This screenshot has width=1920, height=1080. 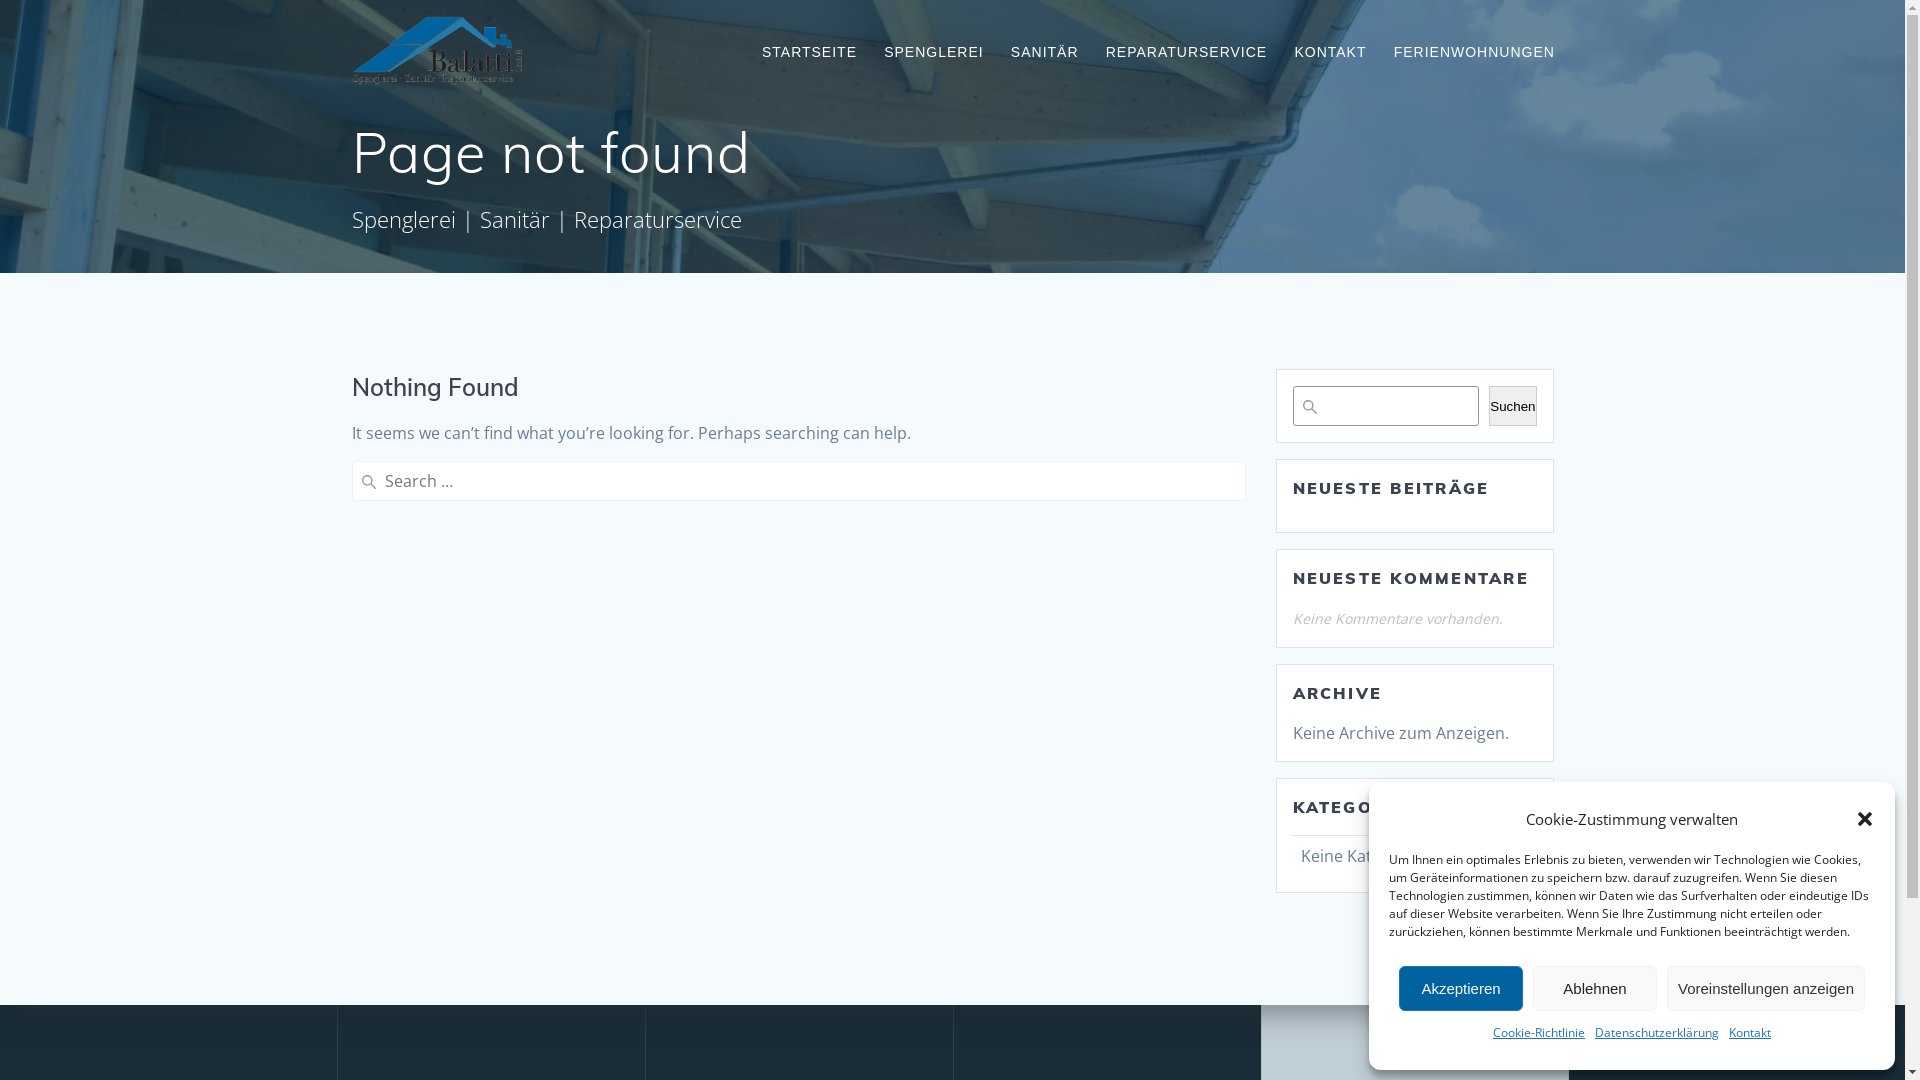 I want to click on Cookie-Richtlinie, so click(x=1539, y=1033).